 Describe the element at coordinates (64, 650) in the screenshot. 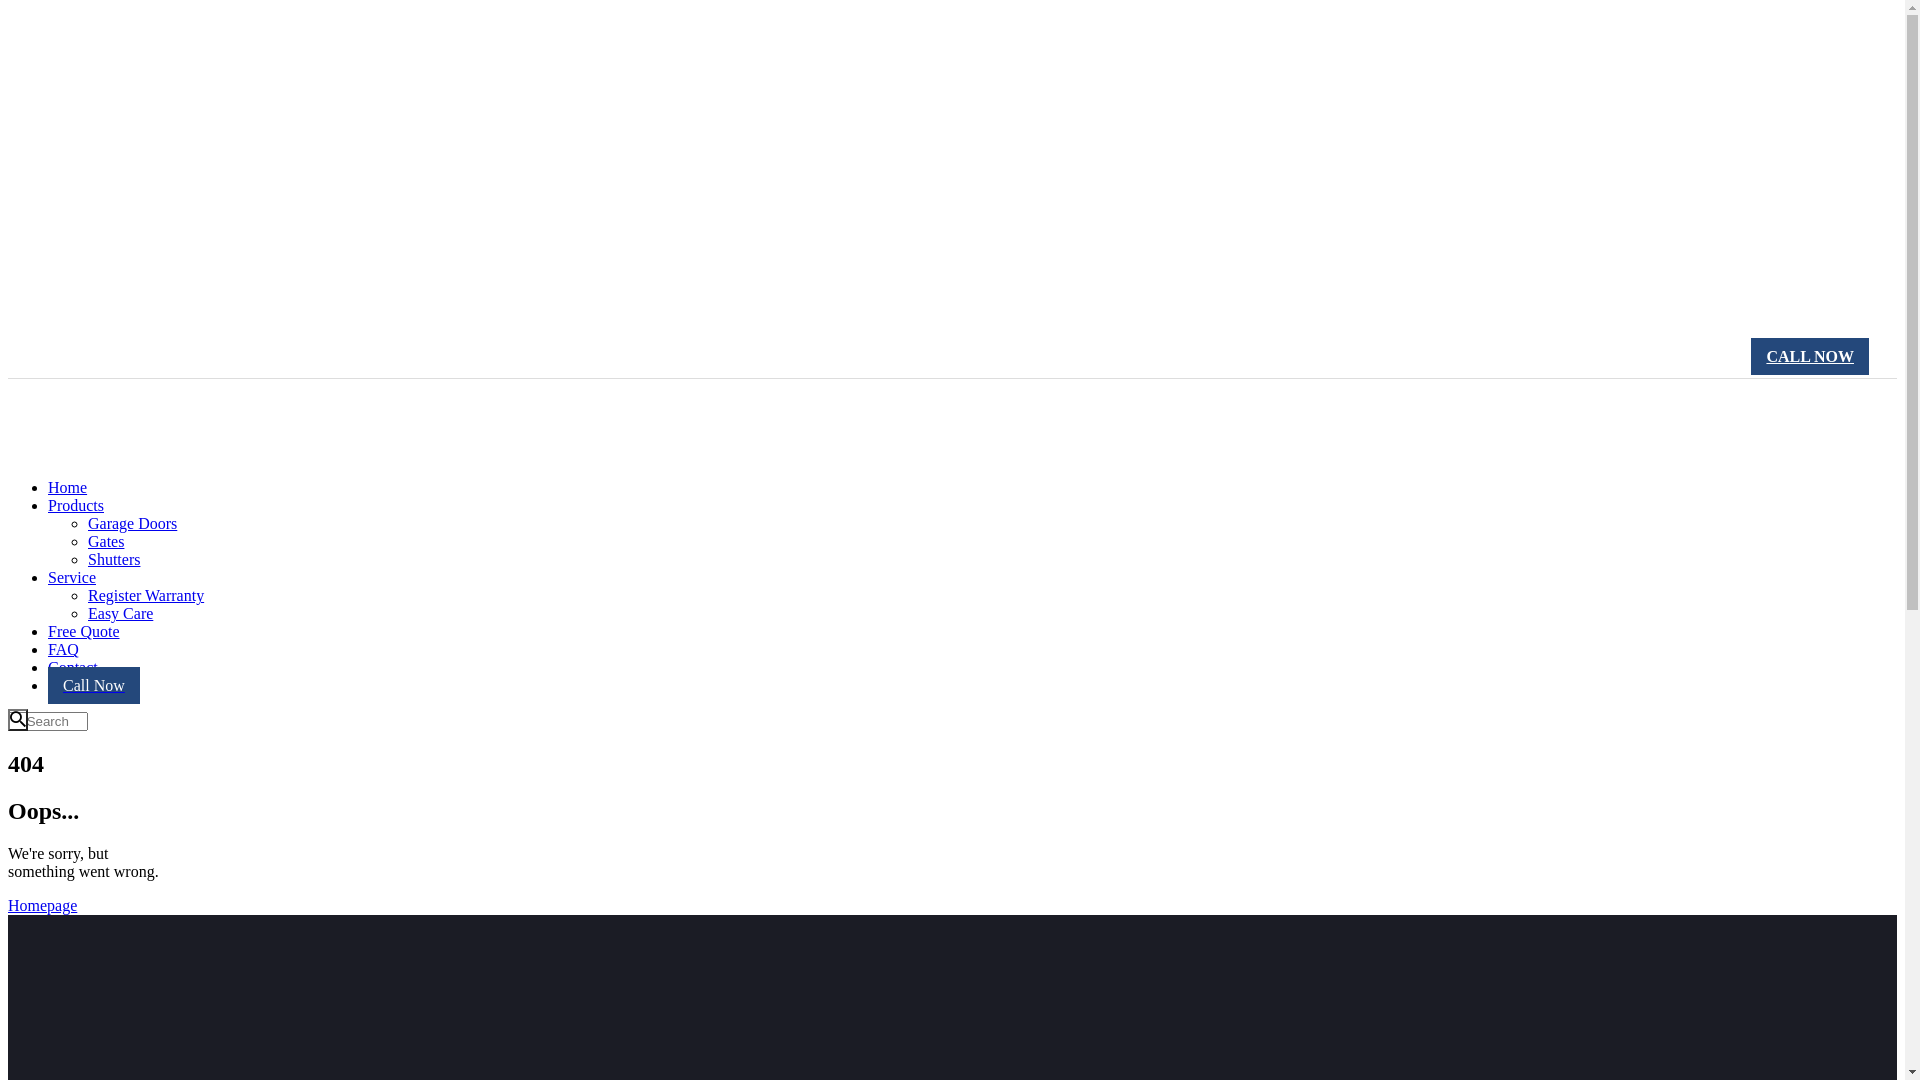

I see `FAQ` at that location.